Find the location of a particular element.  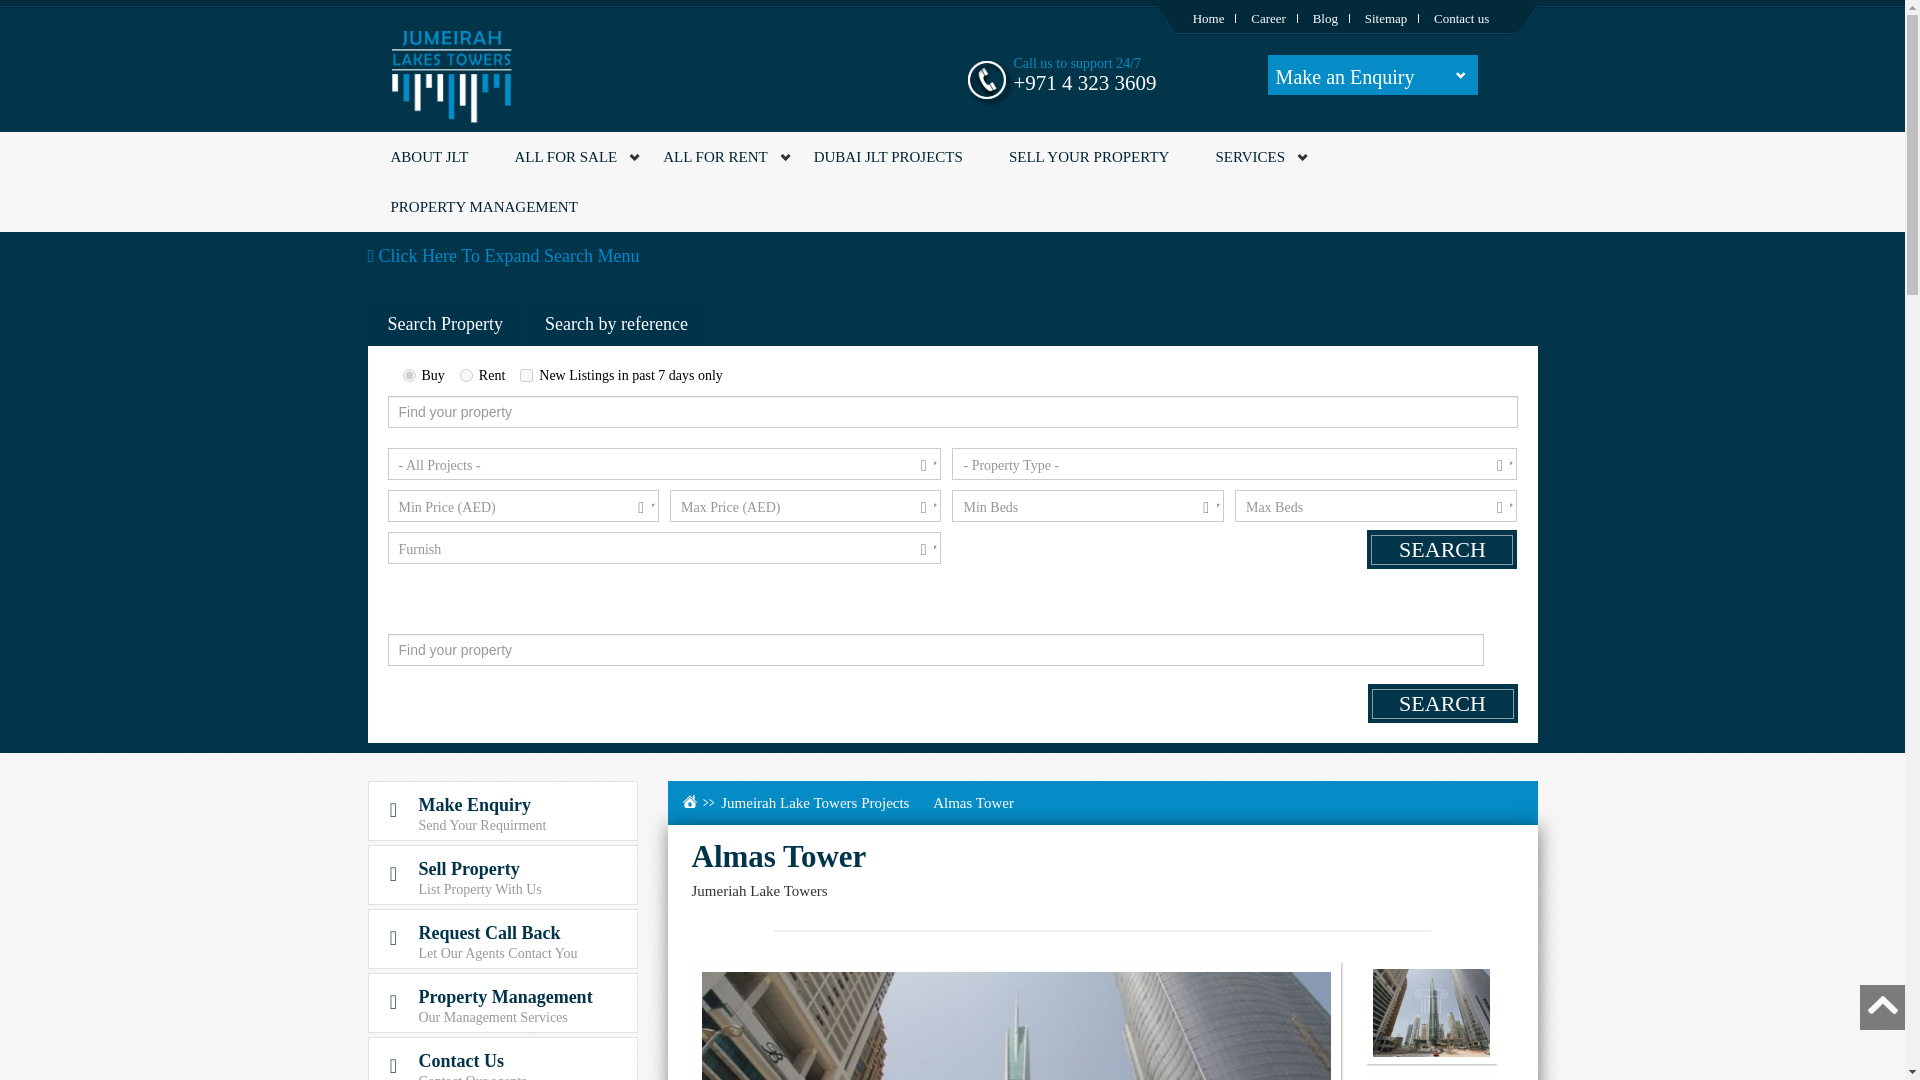

PROPERTY MANAGEMENT is located at coordinates (484, 207).